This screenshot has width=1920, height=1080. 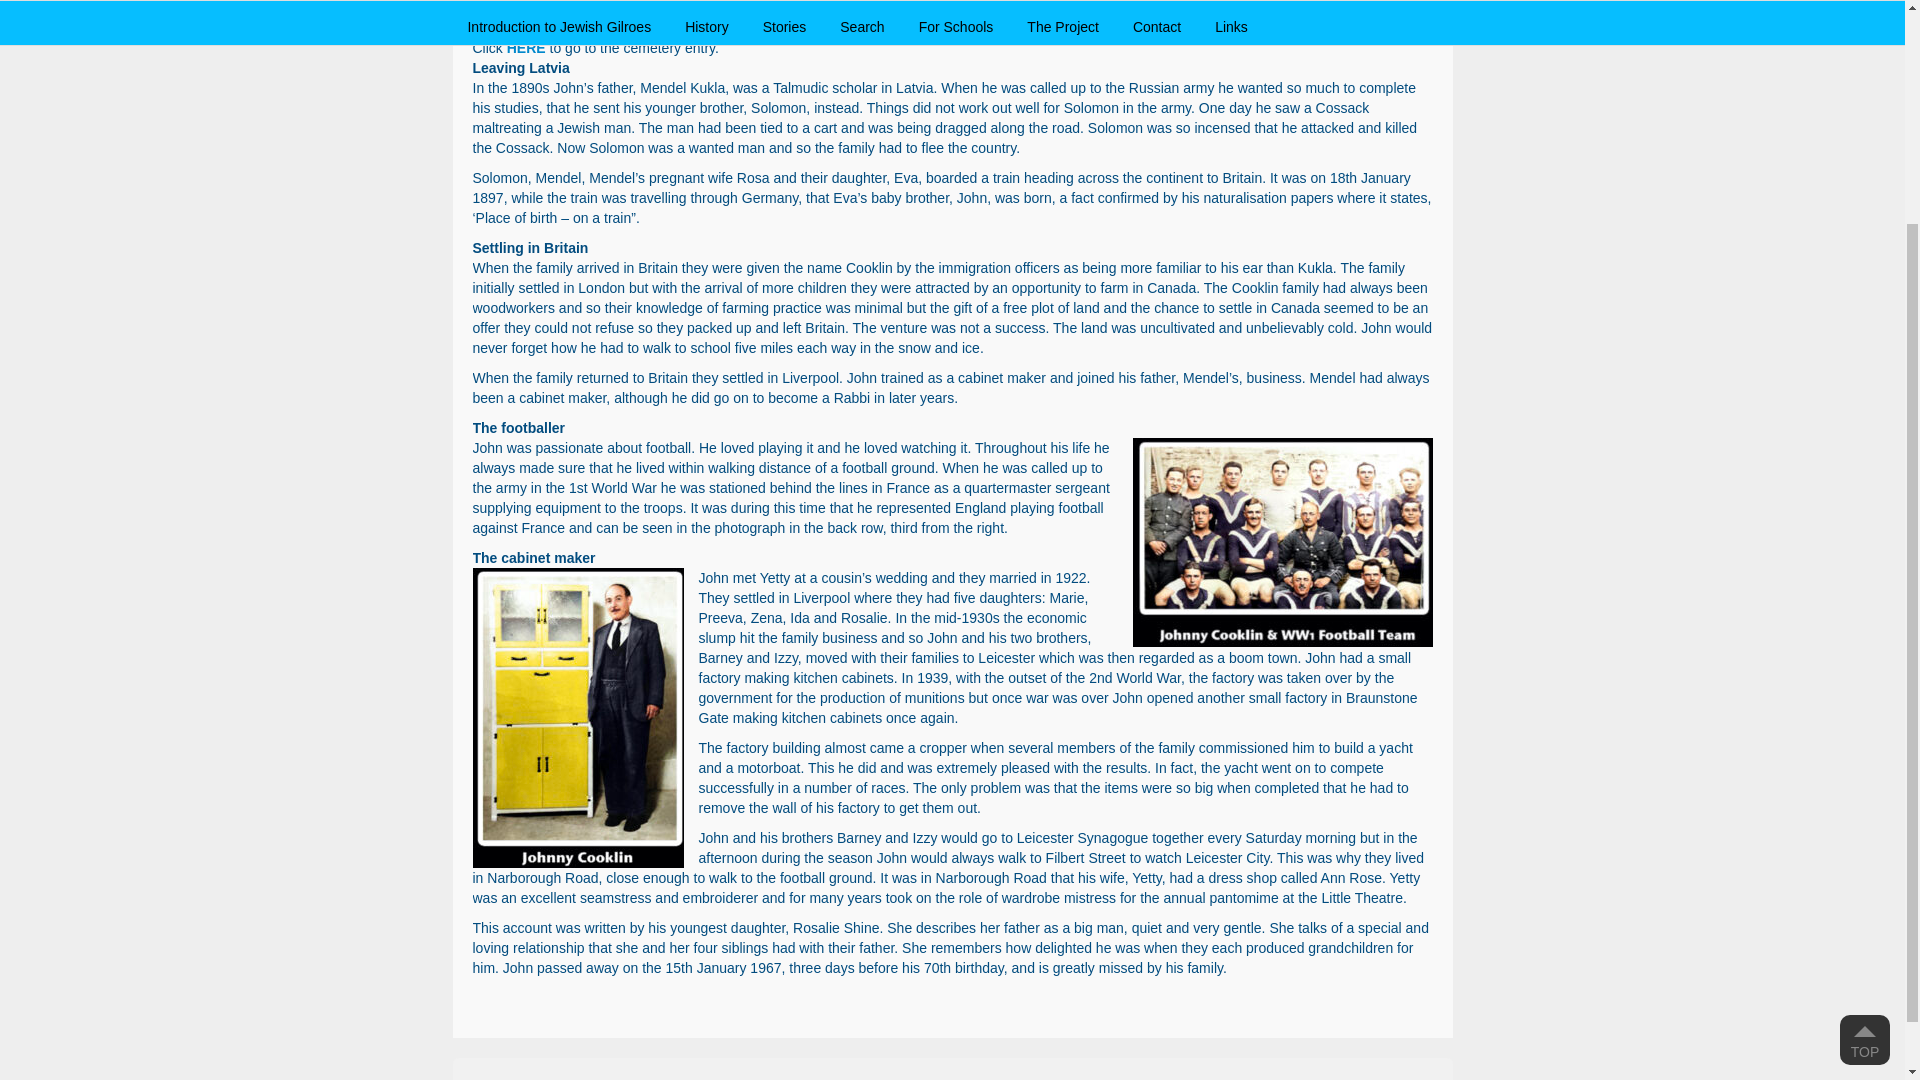 I want to click on TOP, so click(x=1864, y=756).